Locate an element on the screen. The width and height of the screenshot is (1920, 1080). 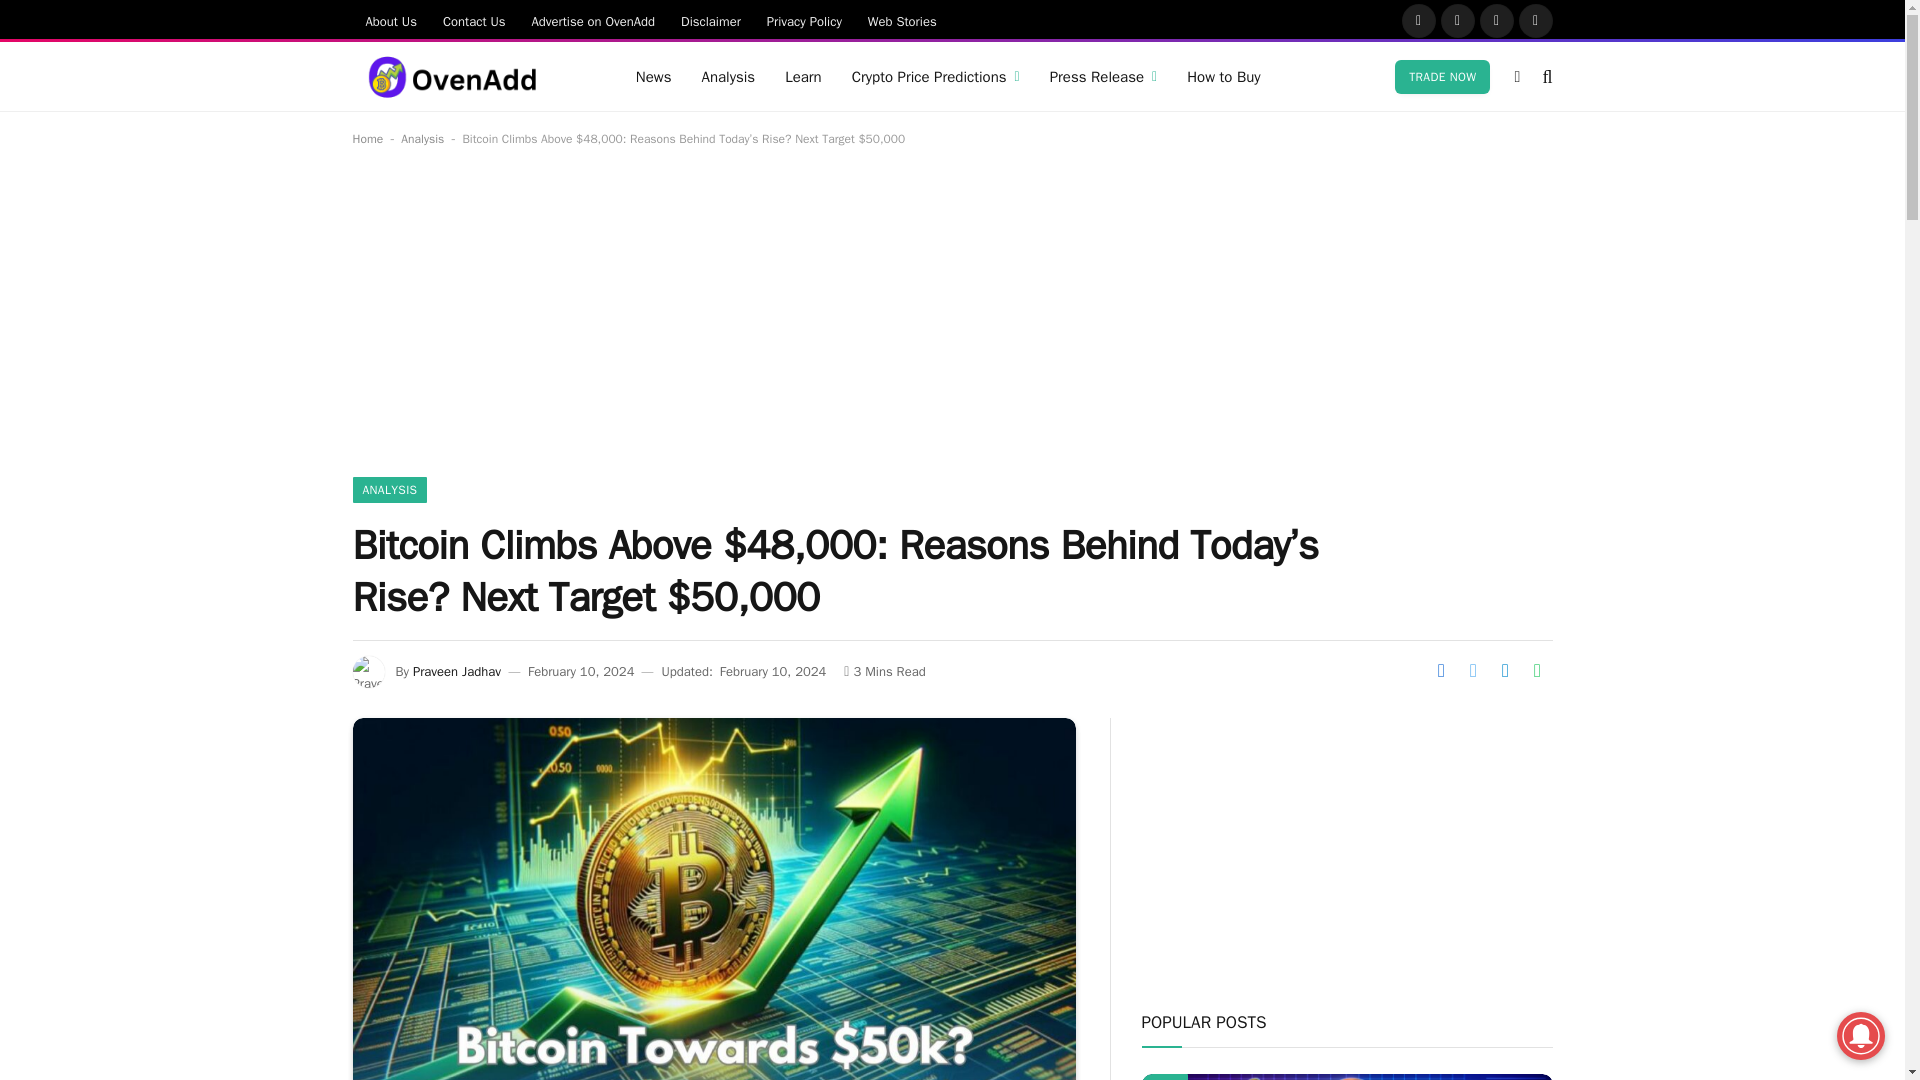
Web Stories is located at coordinates (902, 20).